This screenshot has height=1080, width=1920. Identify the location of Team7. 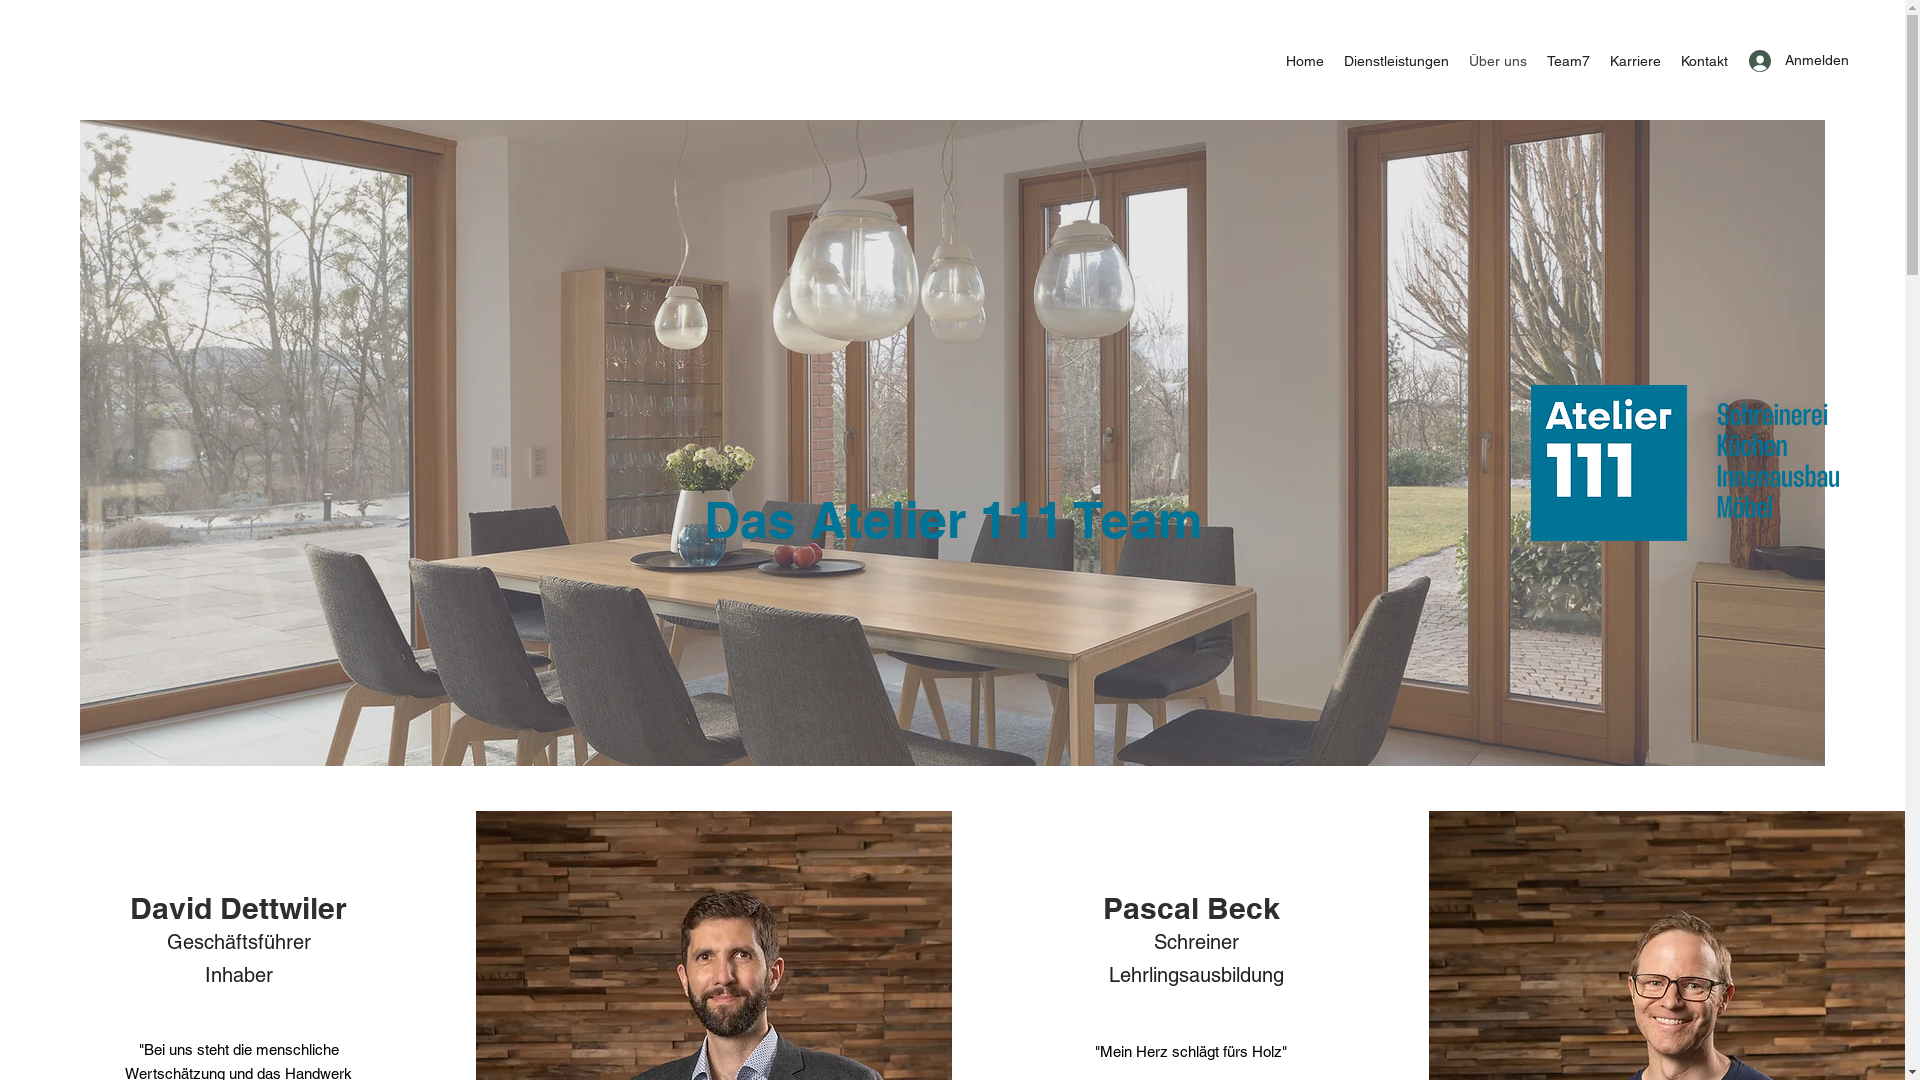
(1568, 61).